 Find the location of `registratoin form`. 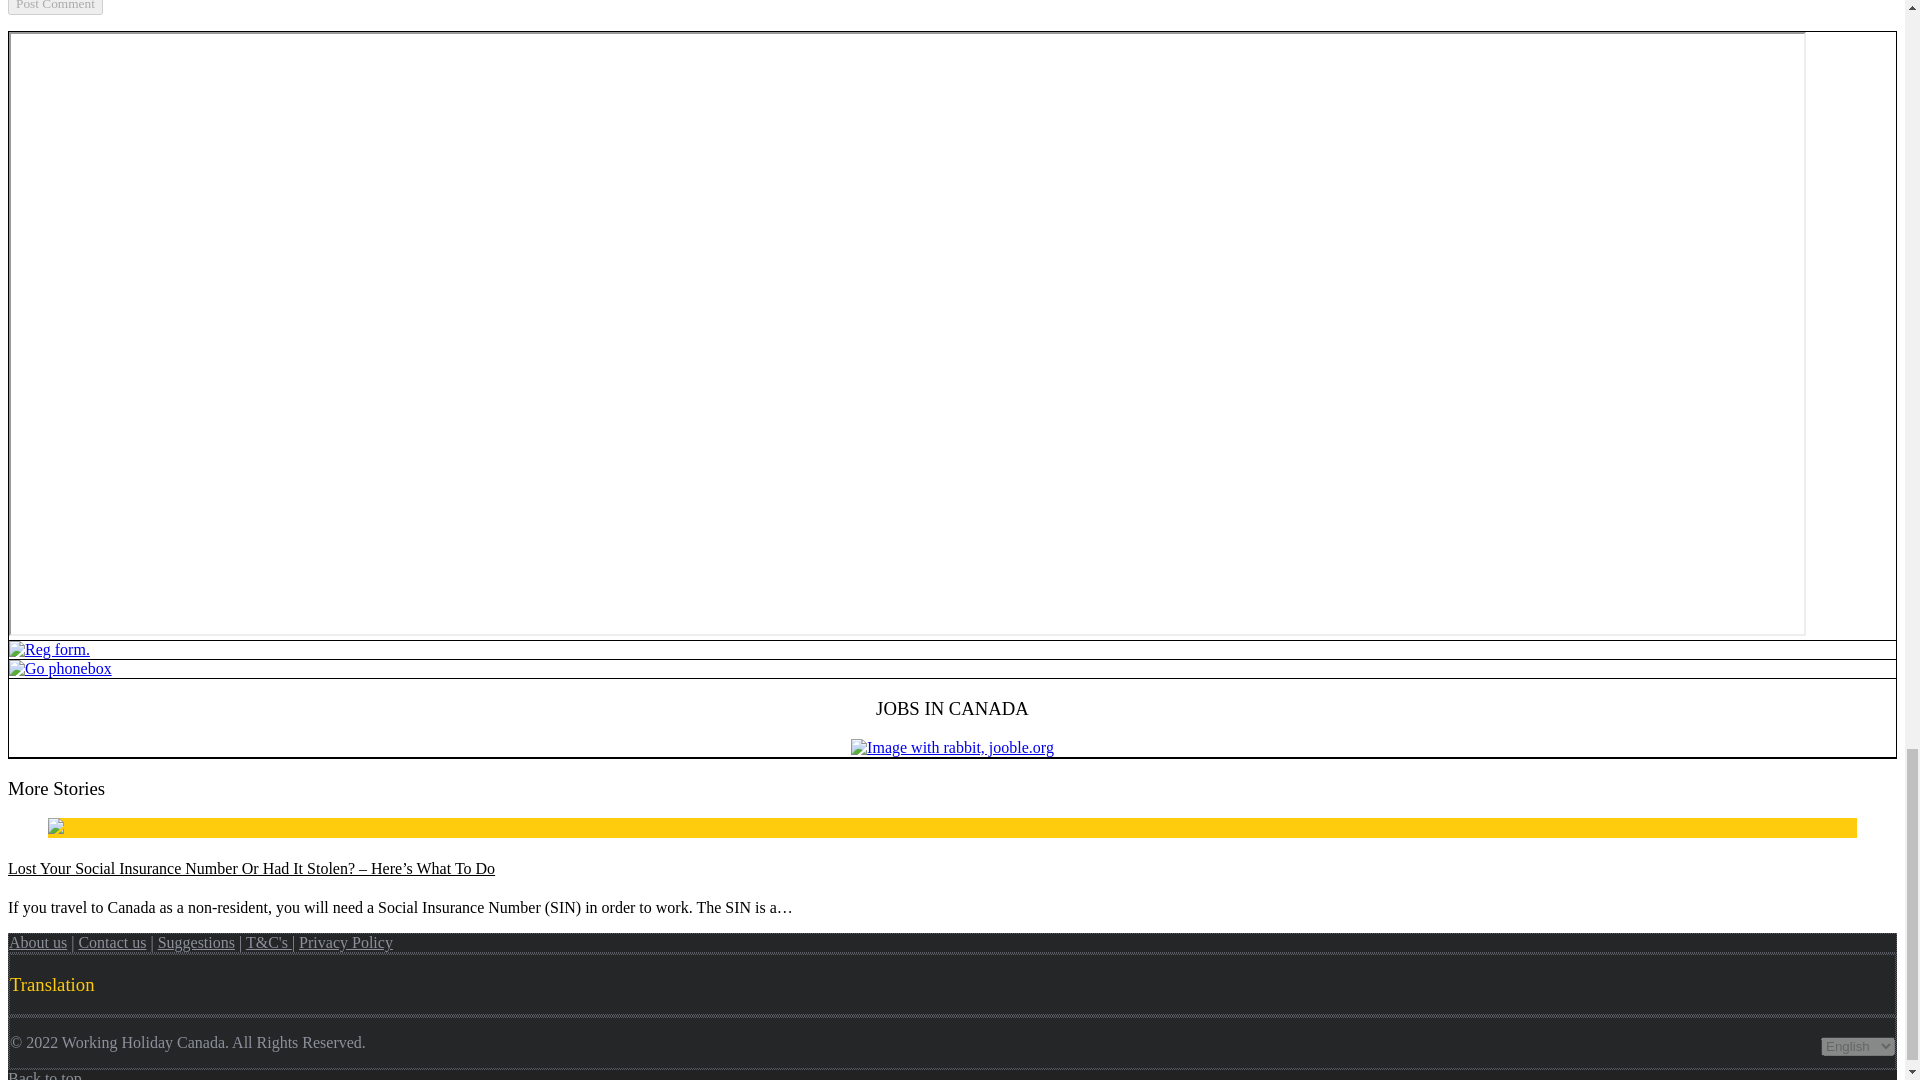

registratoin form is located at coordinates (50, 649).